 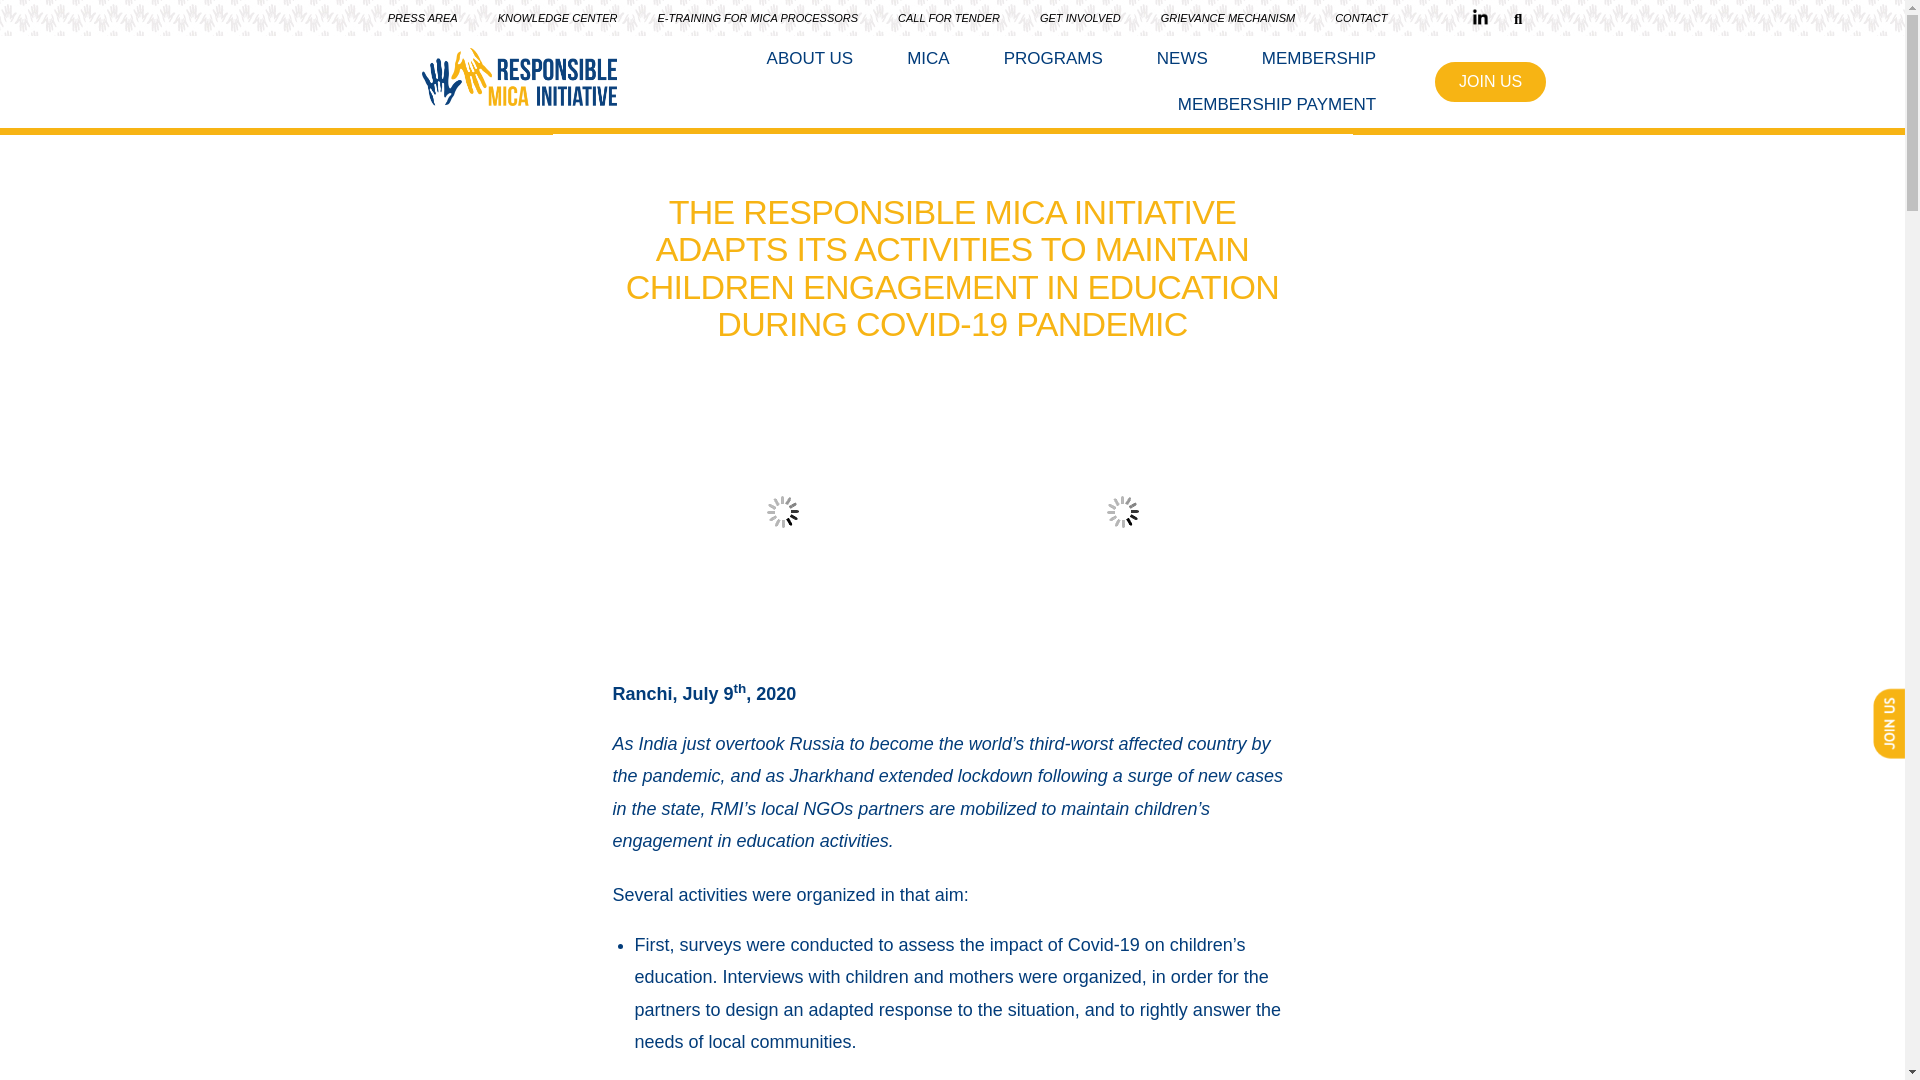 I want to click on CALL FOR TENDER, so click(x=948, y=20).